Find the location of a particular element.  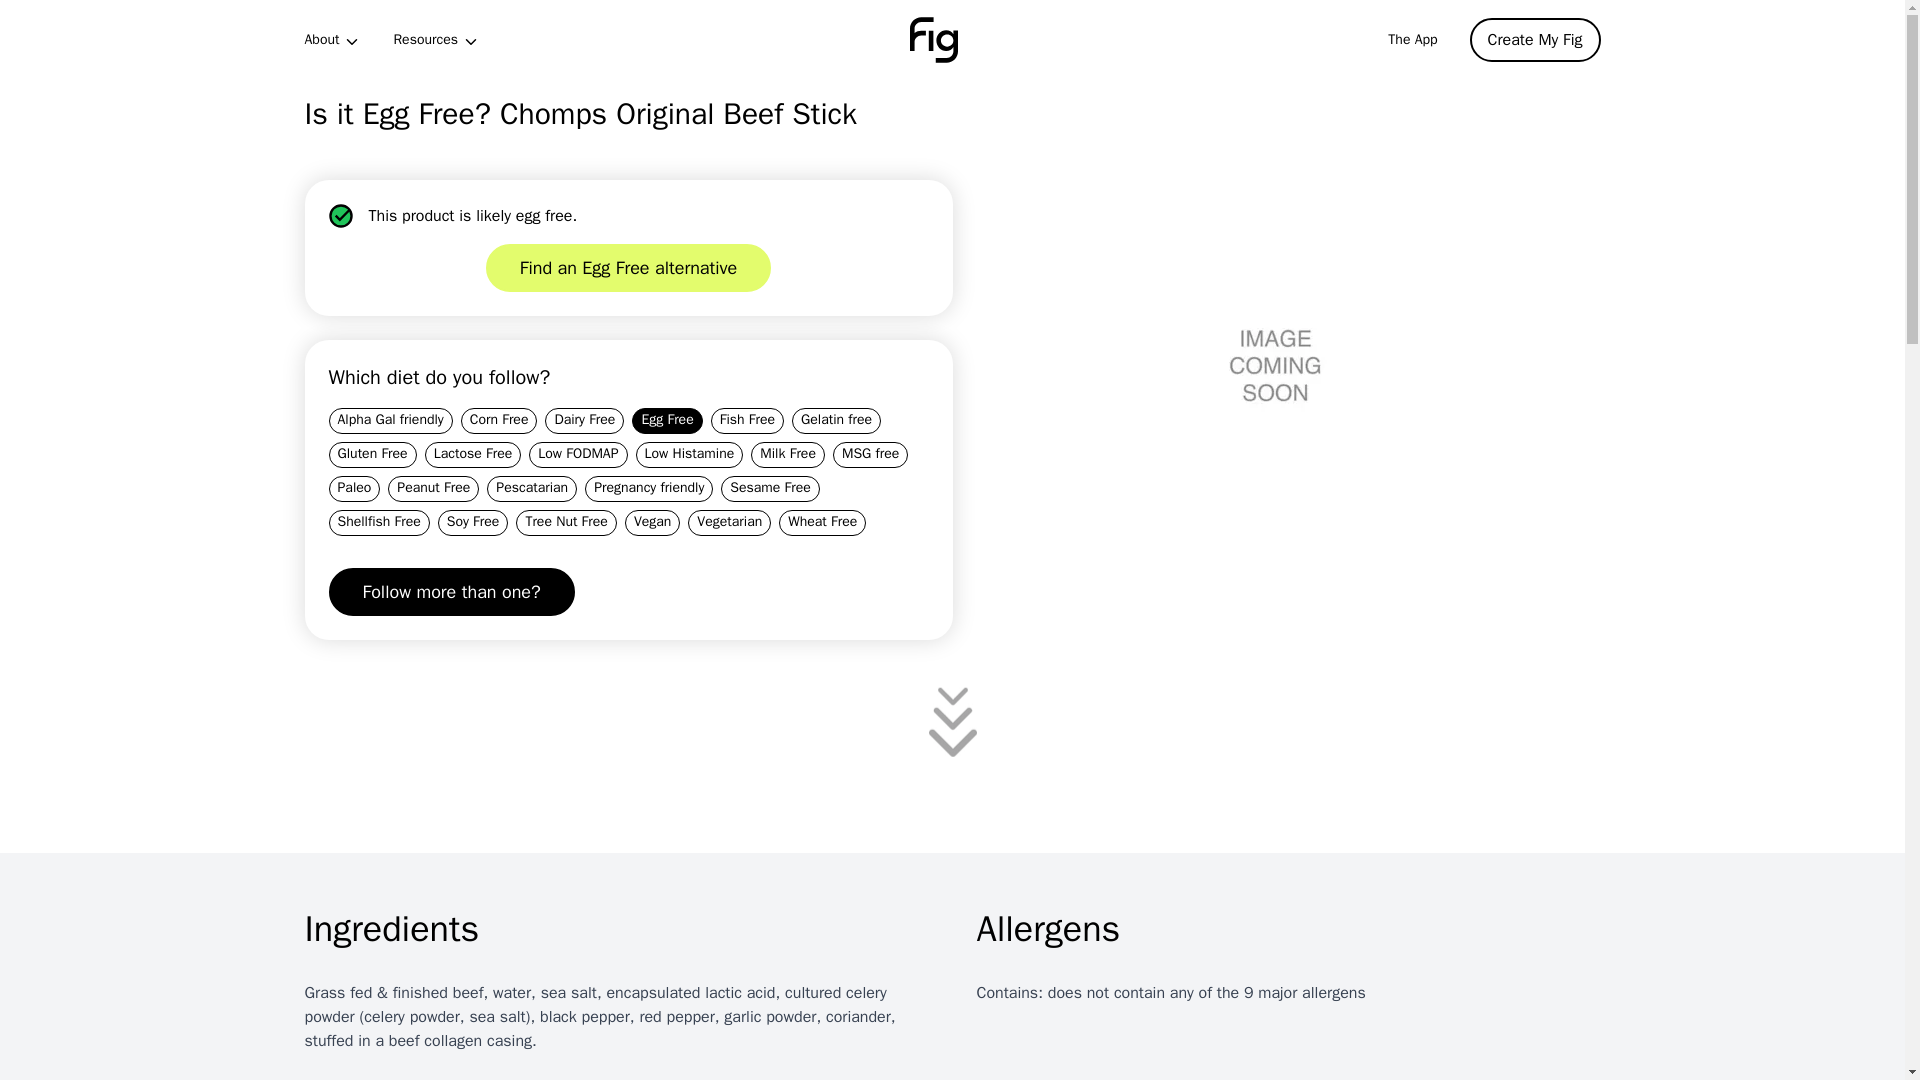

Low FODMAP is located at coordinates (578, 454).